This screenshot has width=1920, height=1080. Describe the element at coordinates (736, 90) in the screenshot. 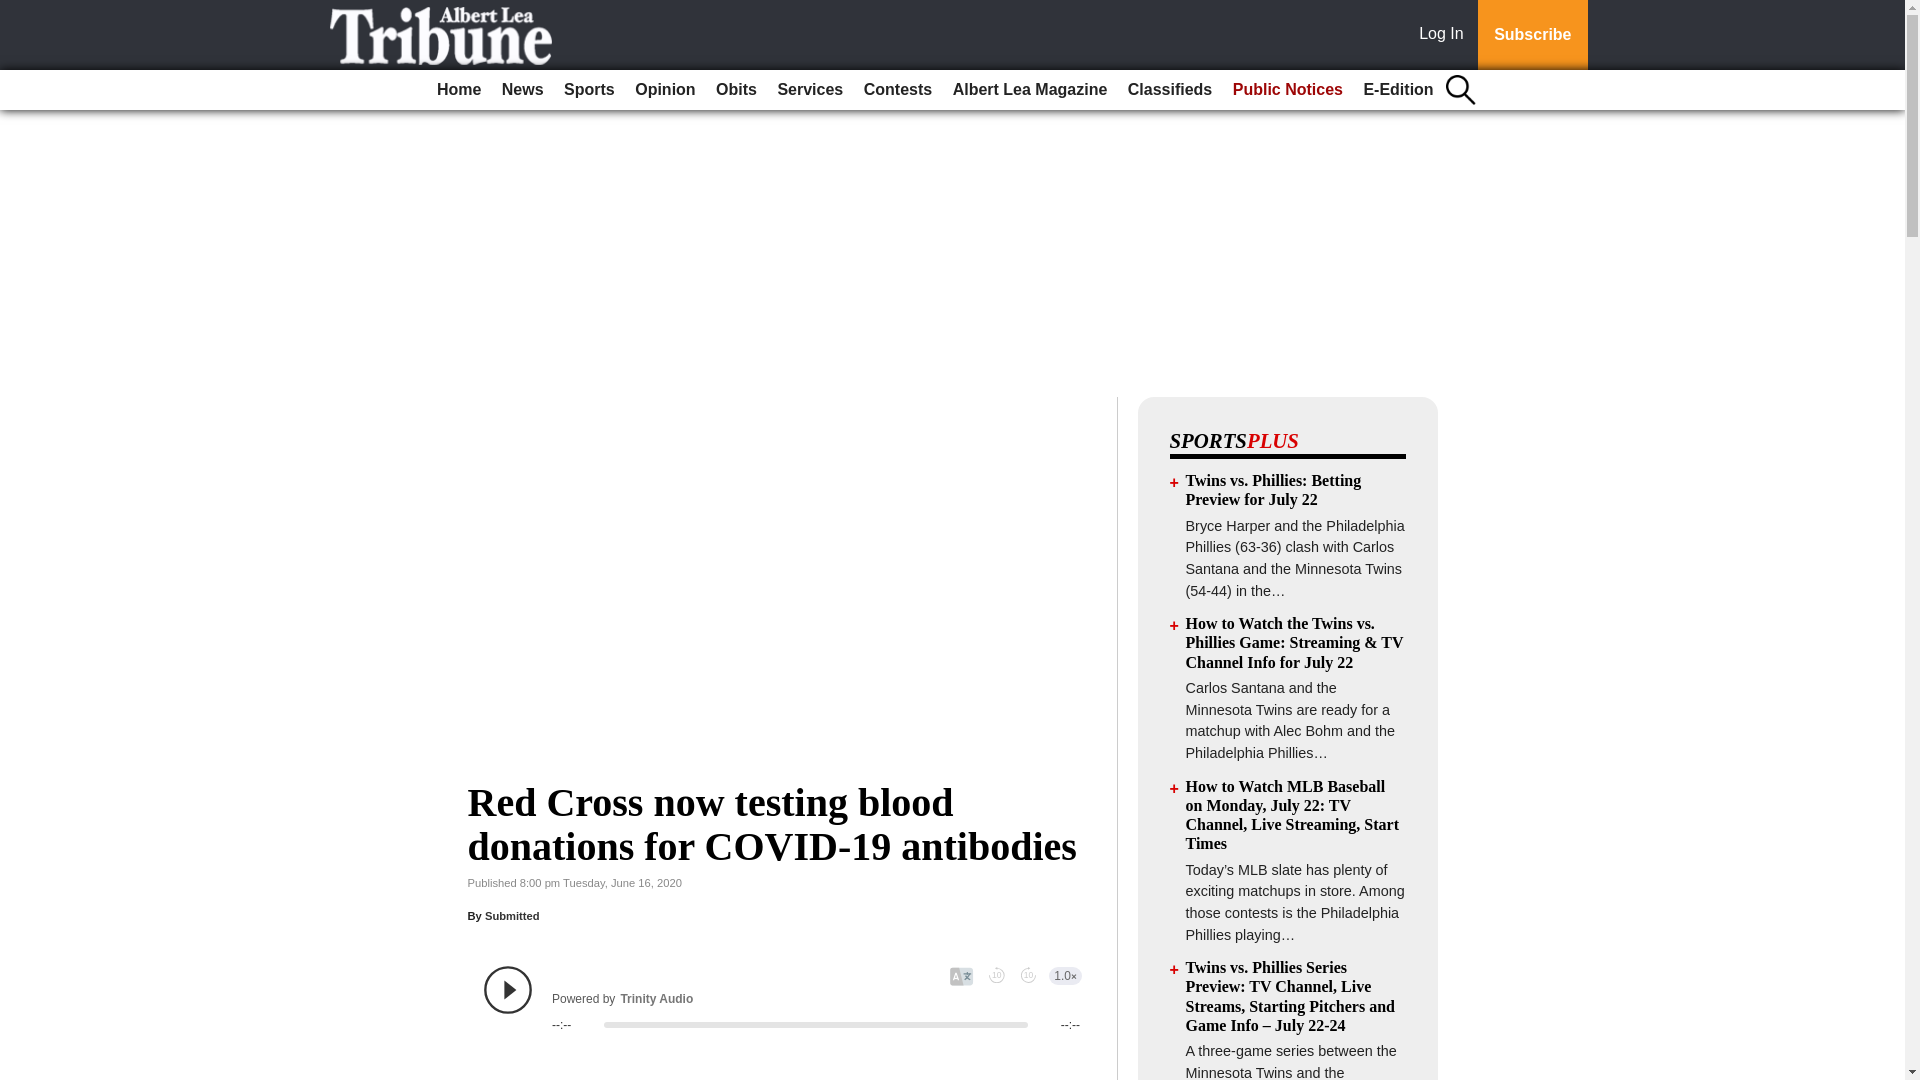

I see `Obits` at that location.